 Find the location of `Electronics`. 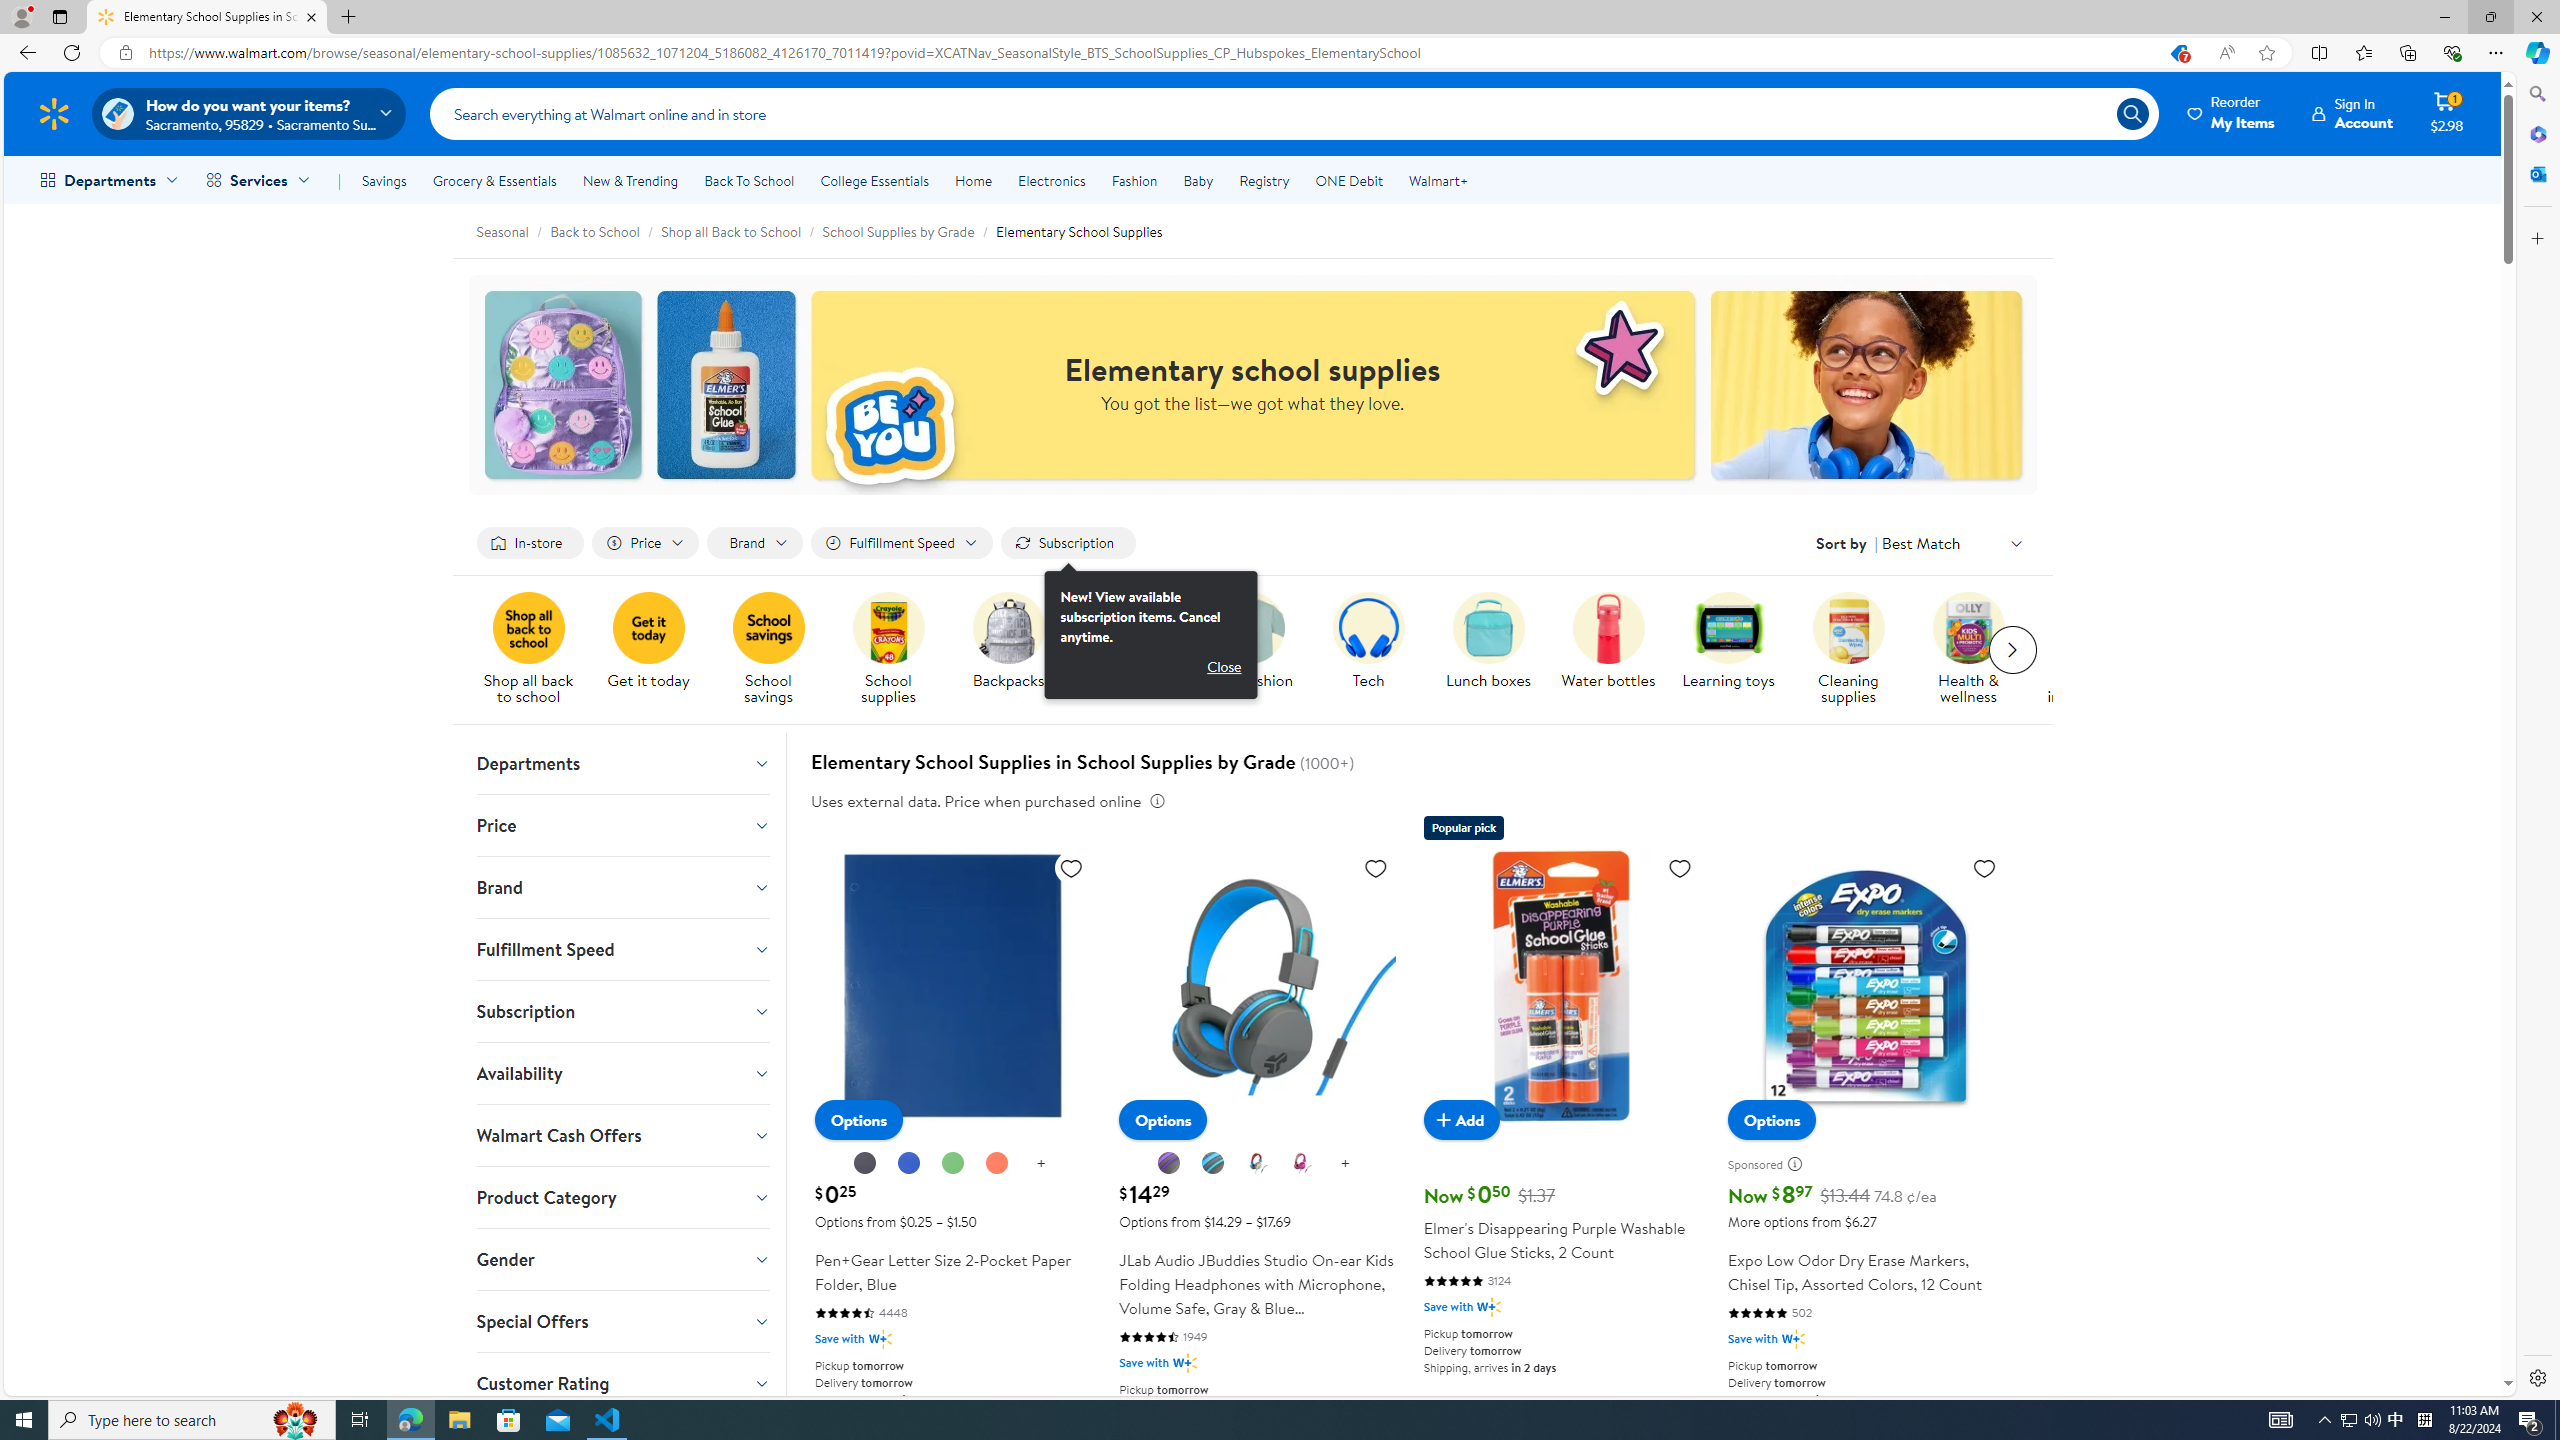

Electronics is located at coordinates (1052, 180).